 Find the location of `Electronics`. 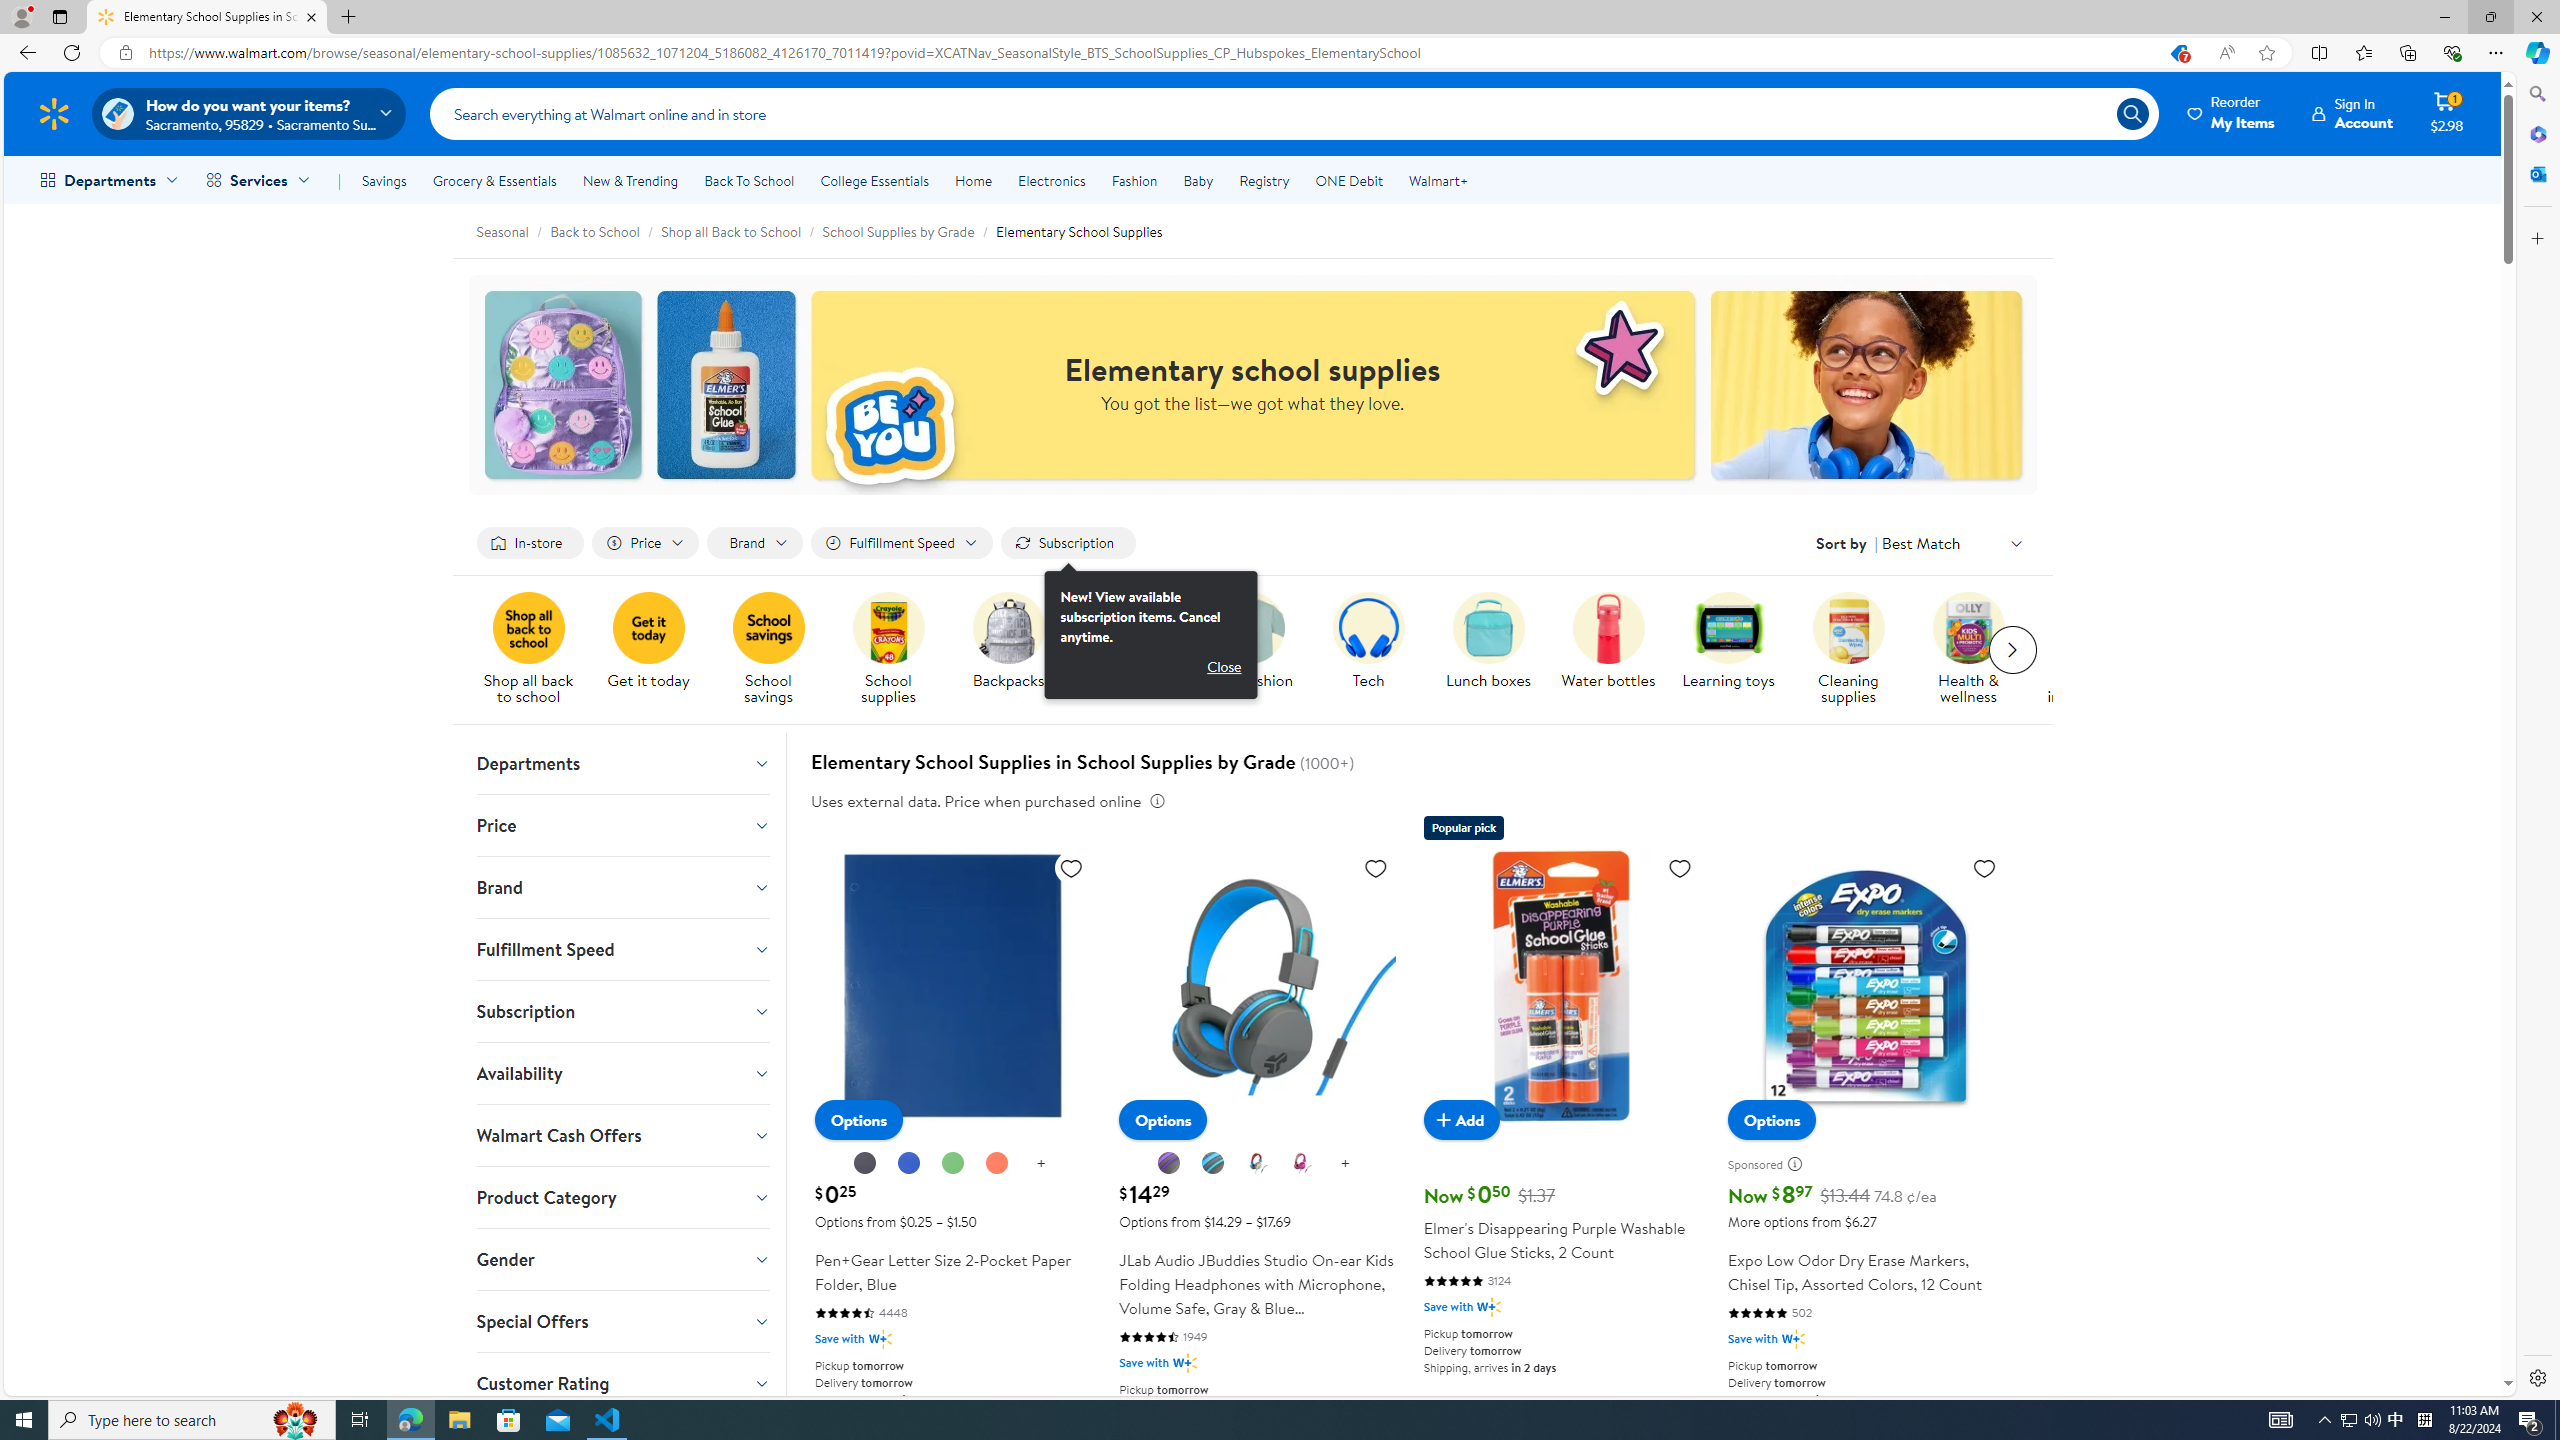

Electronics is located at coordinates (1052, 180).